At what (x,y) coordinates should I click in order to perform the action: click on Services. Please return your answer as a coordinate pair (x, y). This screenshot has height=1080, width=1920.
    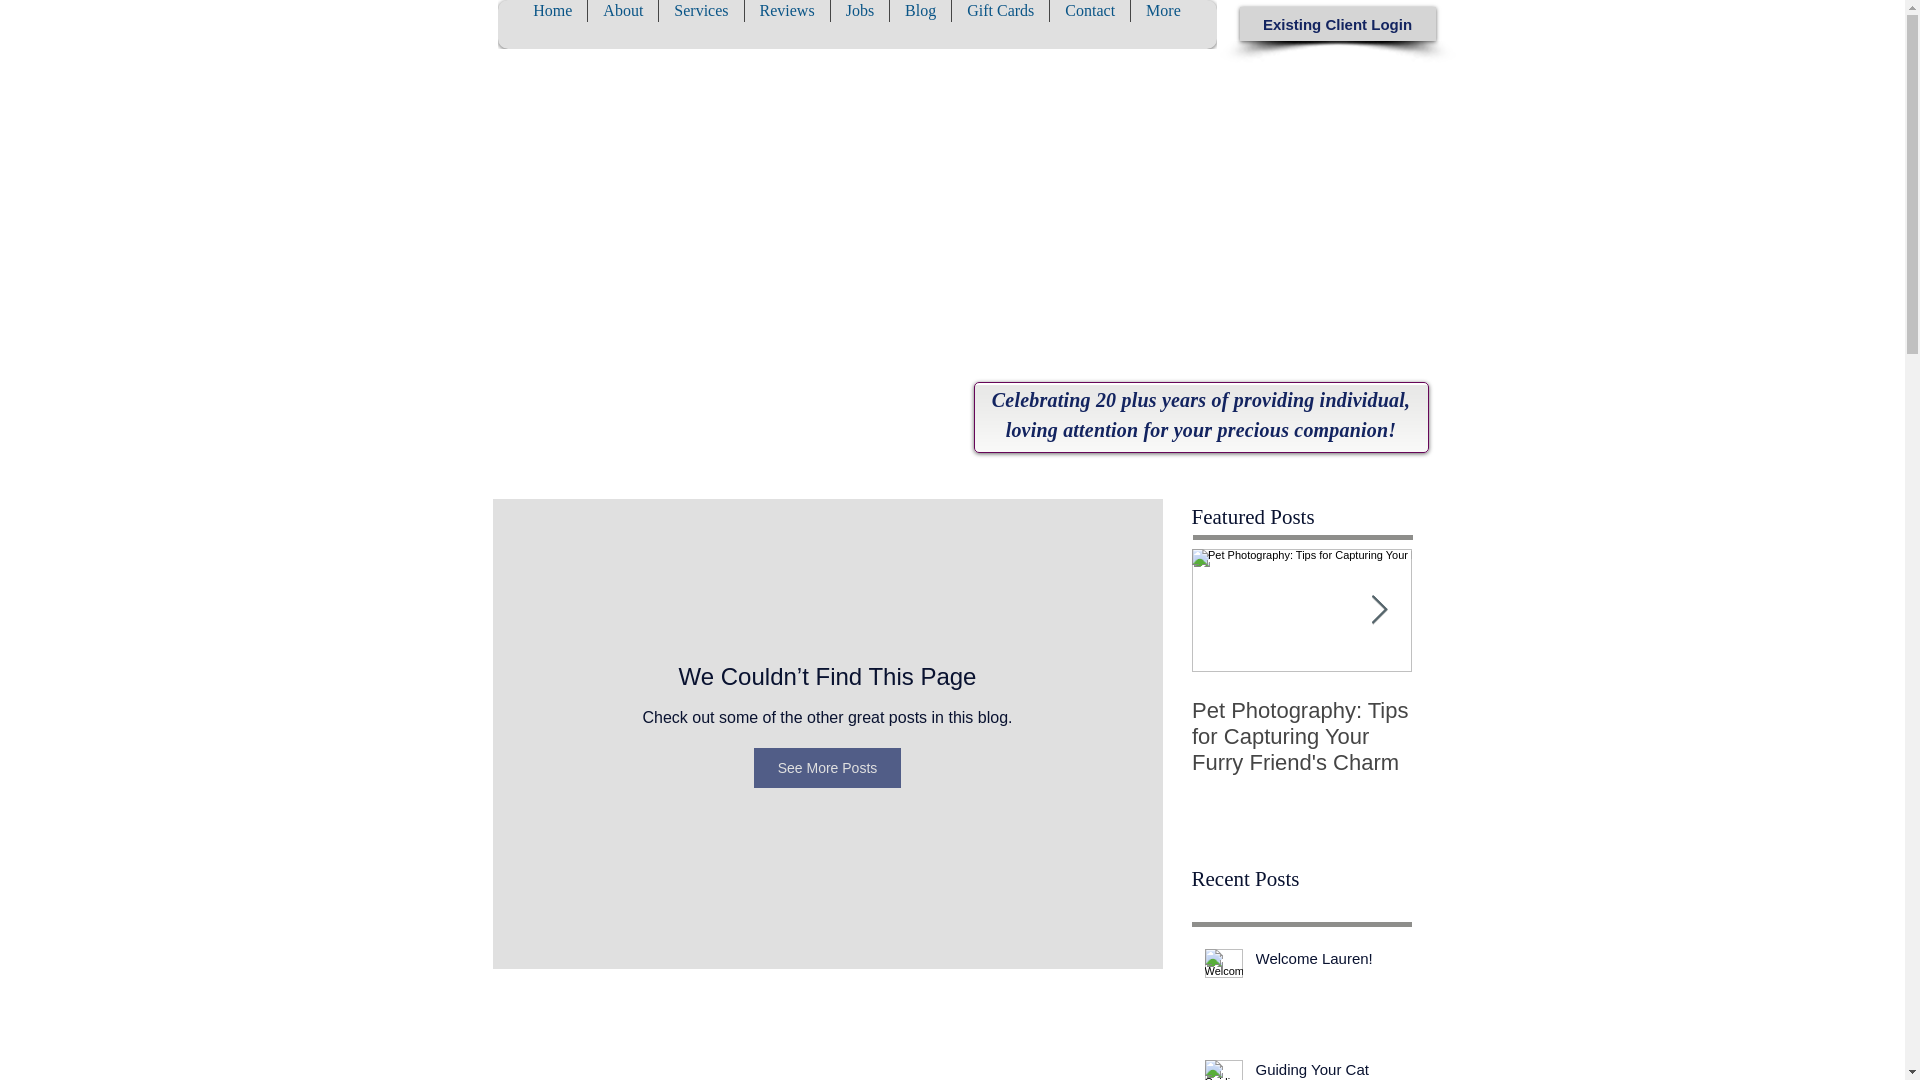
    Looking at the image, I should click on (700, 24).